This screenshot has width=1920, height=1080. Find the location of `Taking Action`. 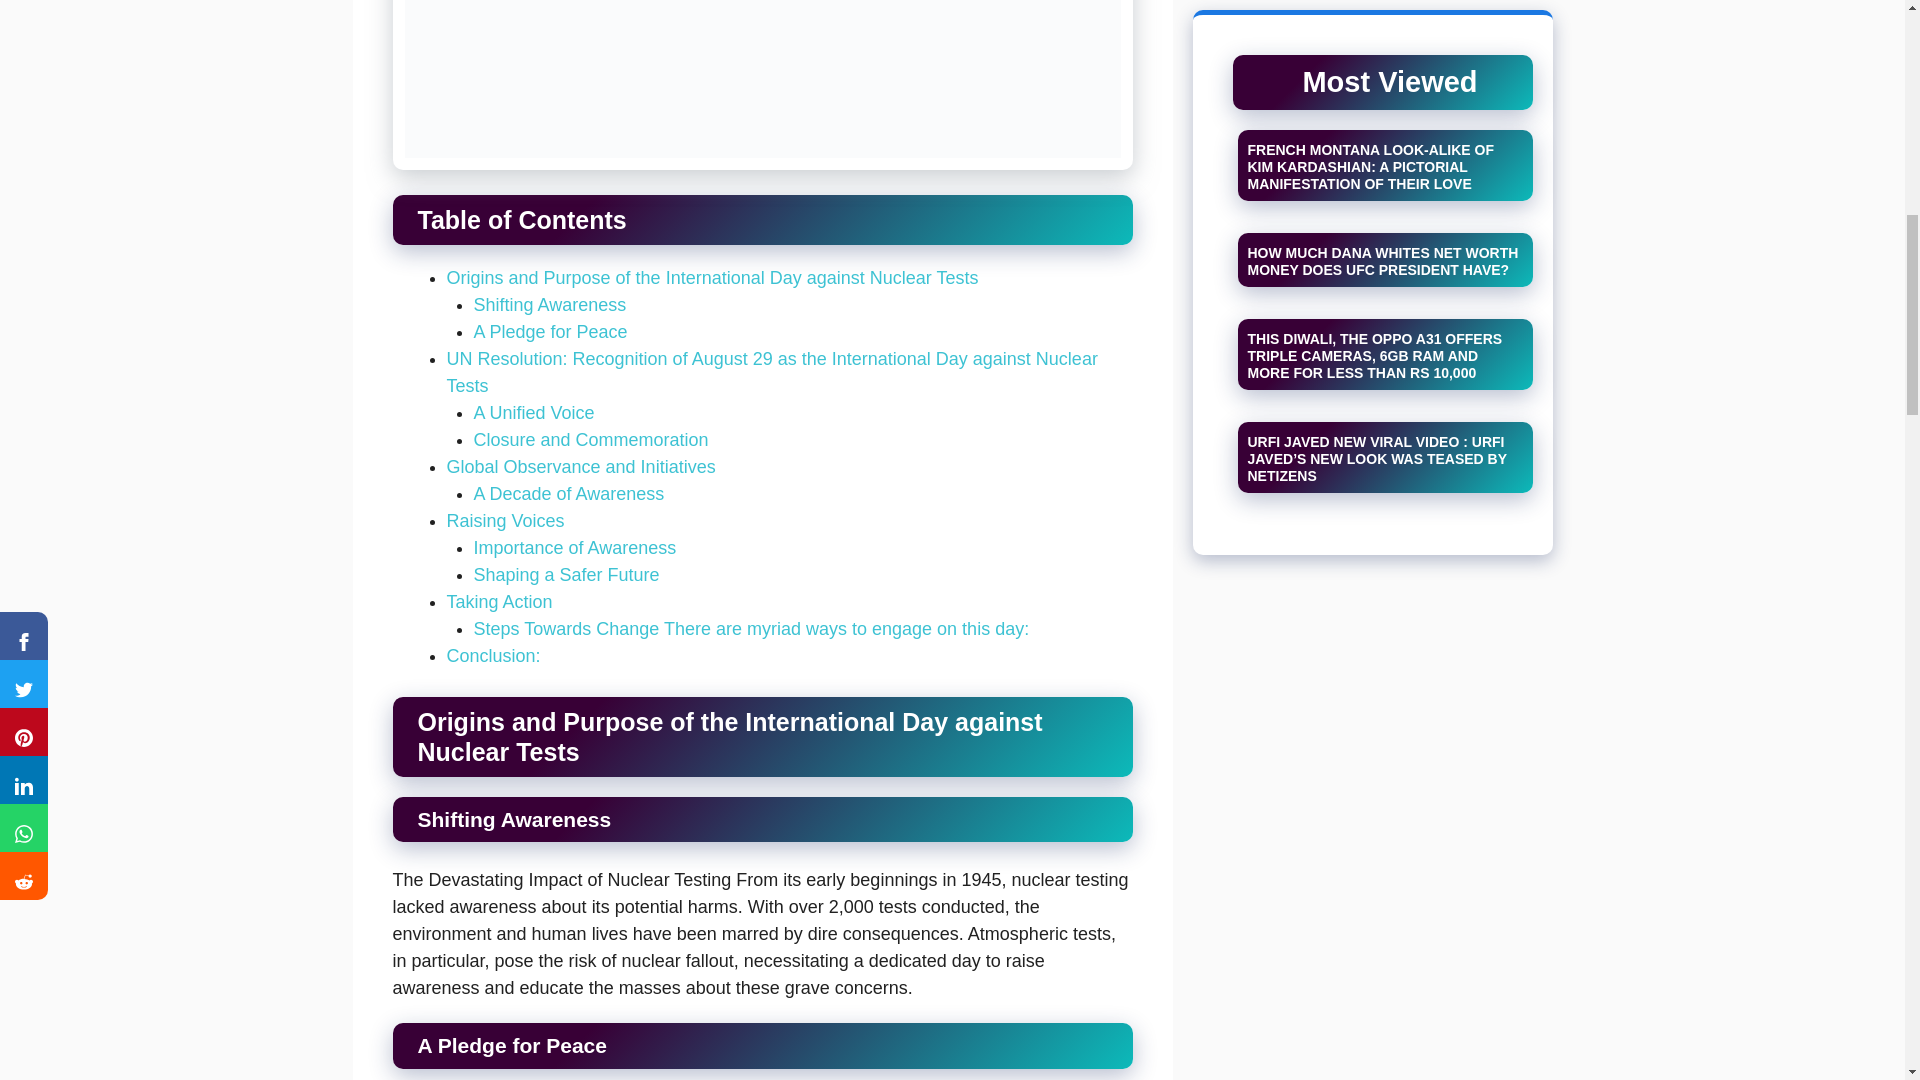

Taking Action is located at coordinates (498, 602).